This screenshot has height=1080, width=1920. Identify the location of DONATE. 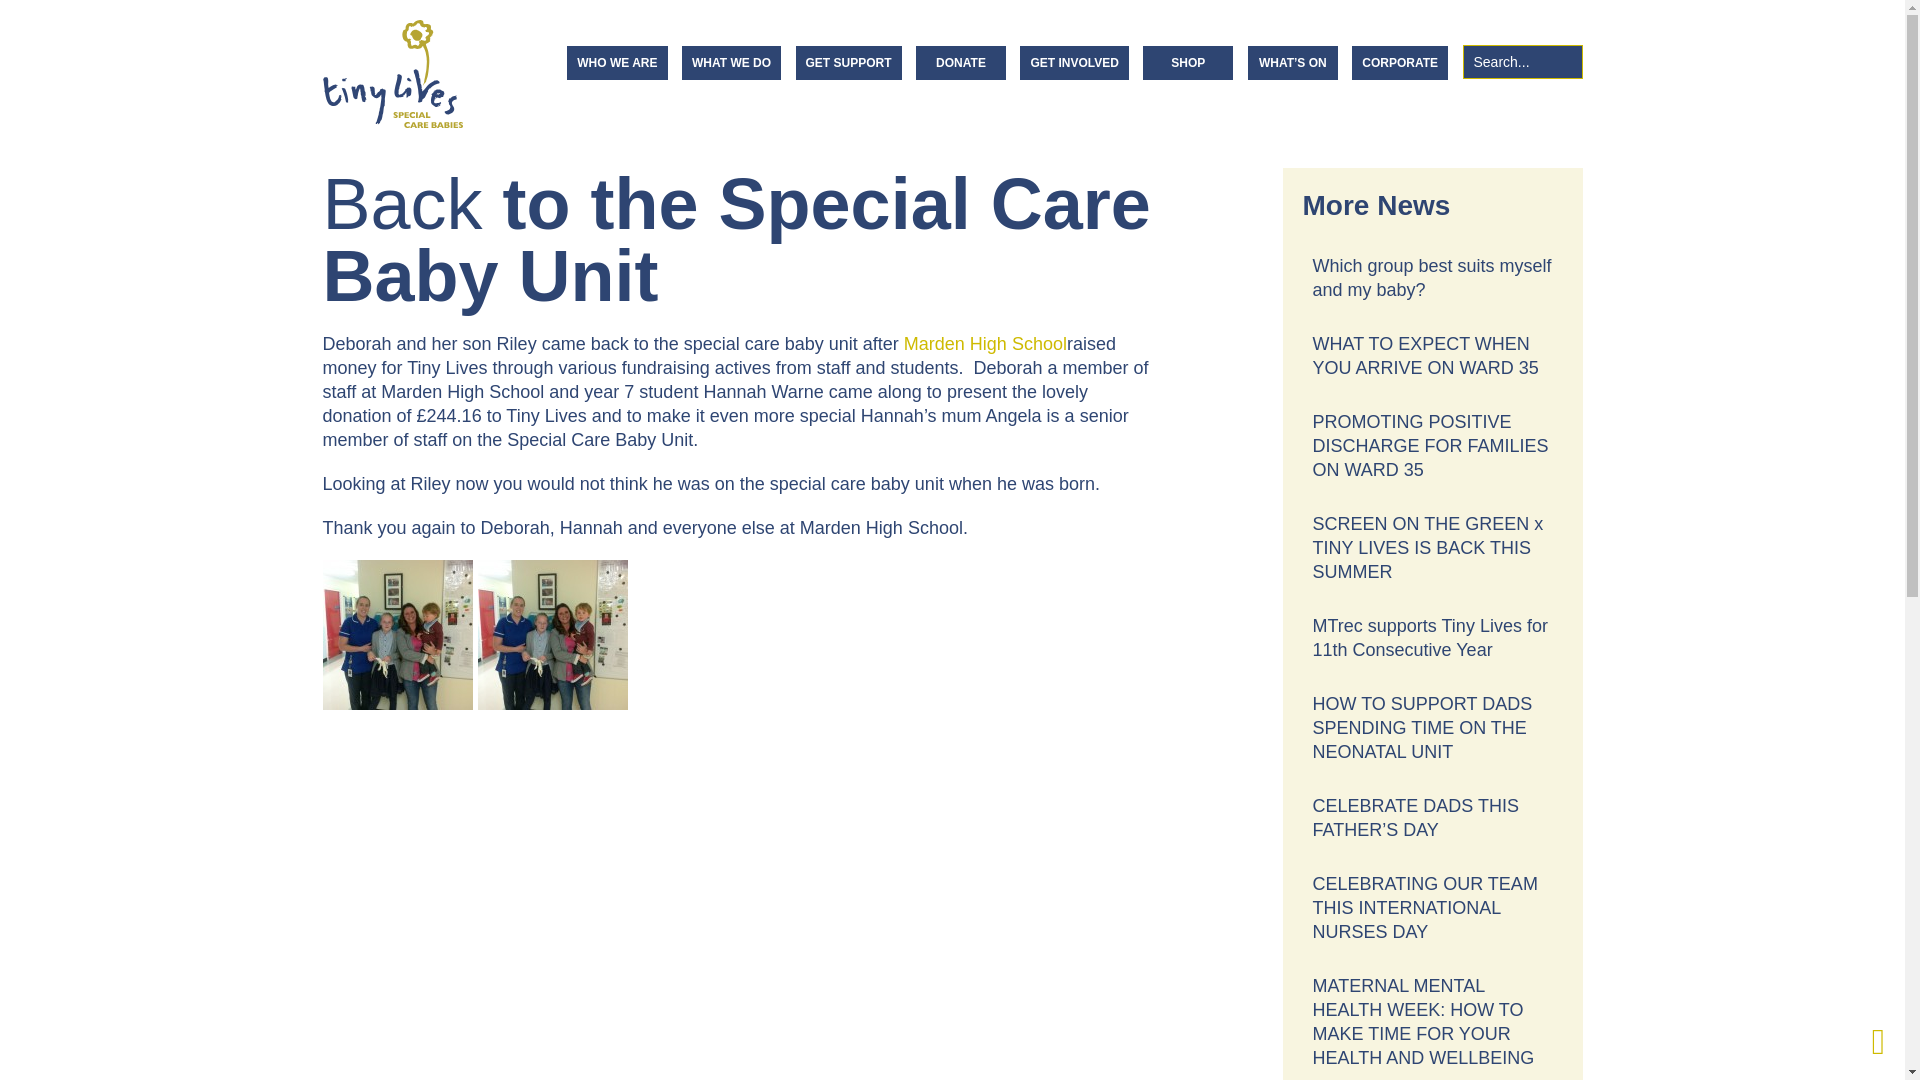
(960, 62).